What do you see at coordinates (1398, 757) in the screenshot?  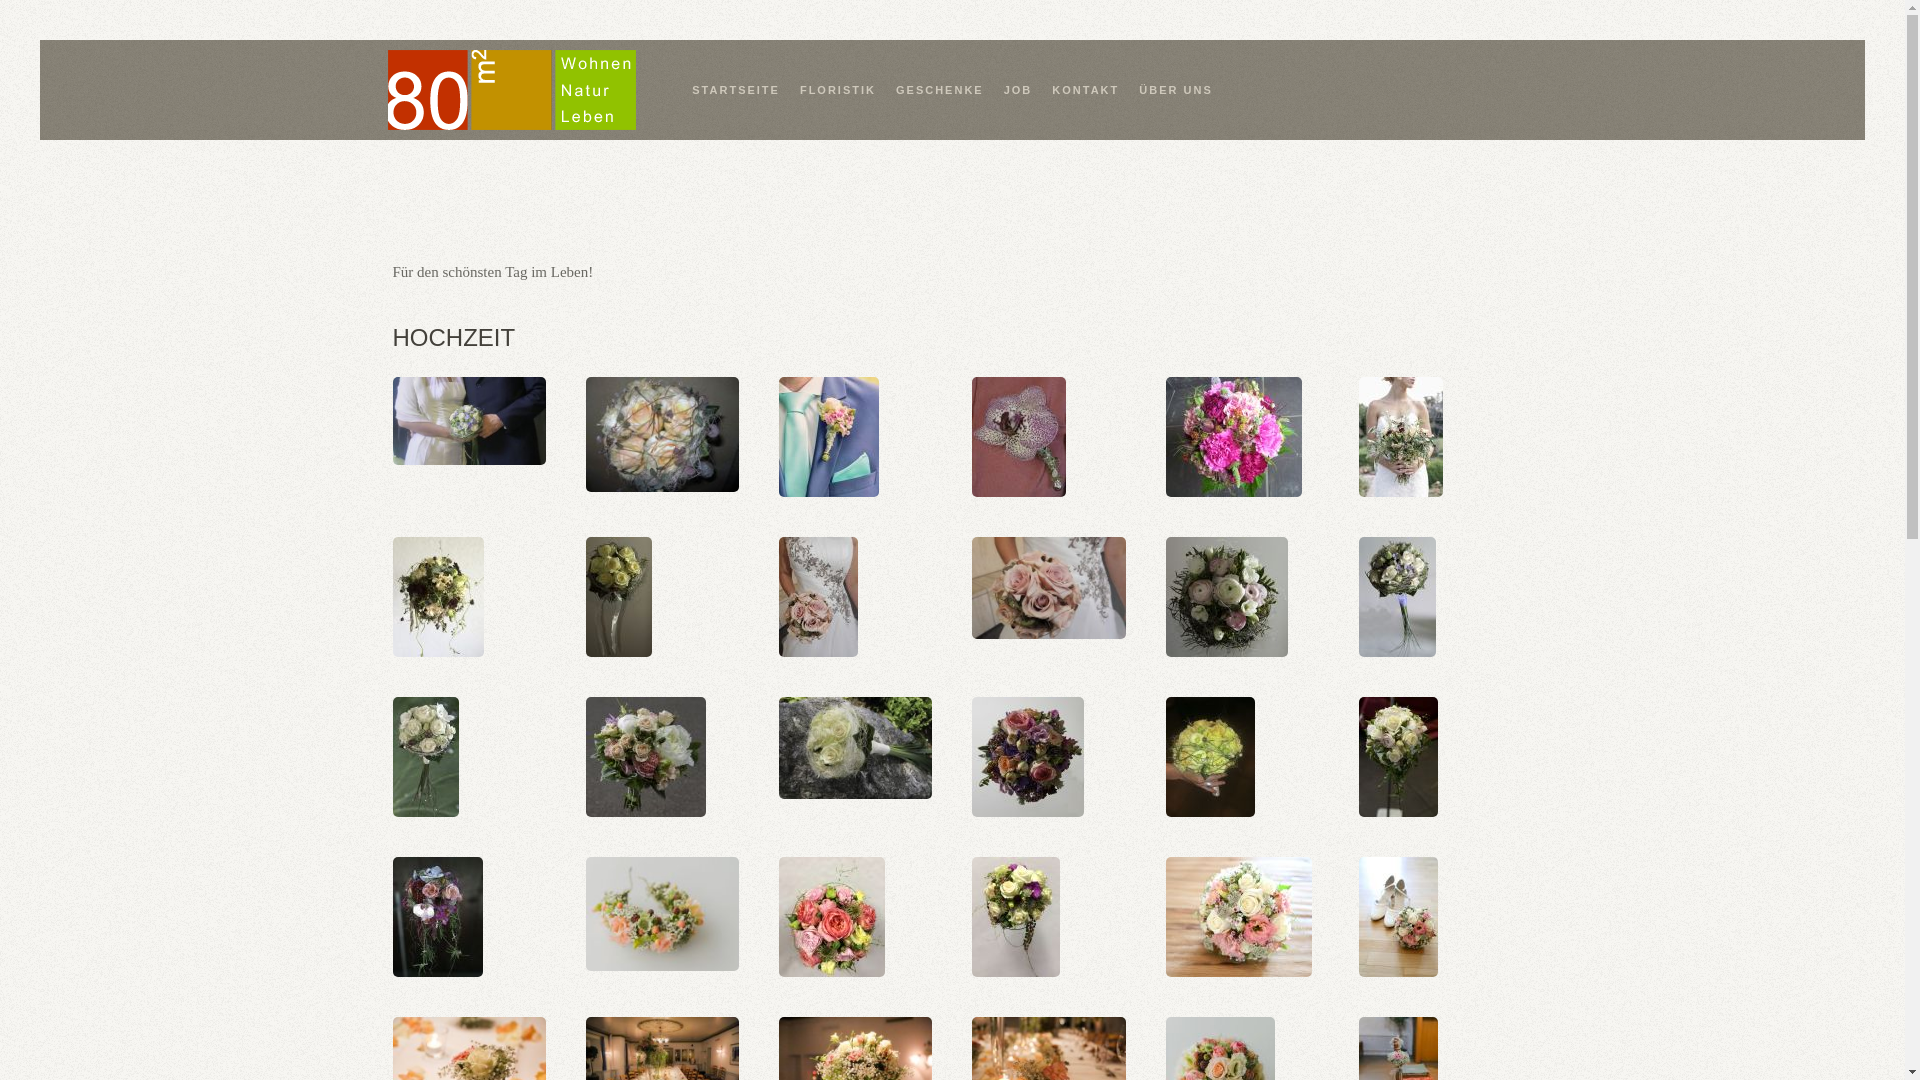 I see `Brautstrauss4` at bounding box center [1398, 757].